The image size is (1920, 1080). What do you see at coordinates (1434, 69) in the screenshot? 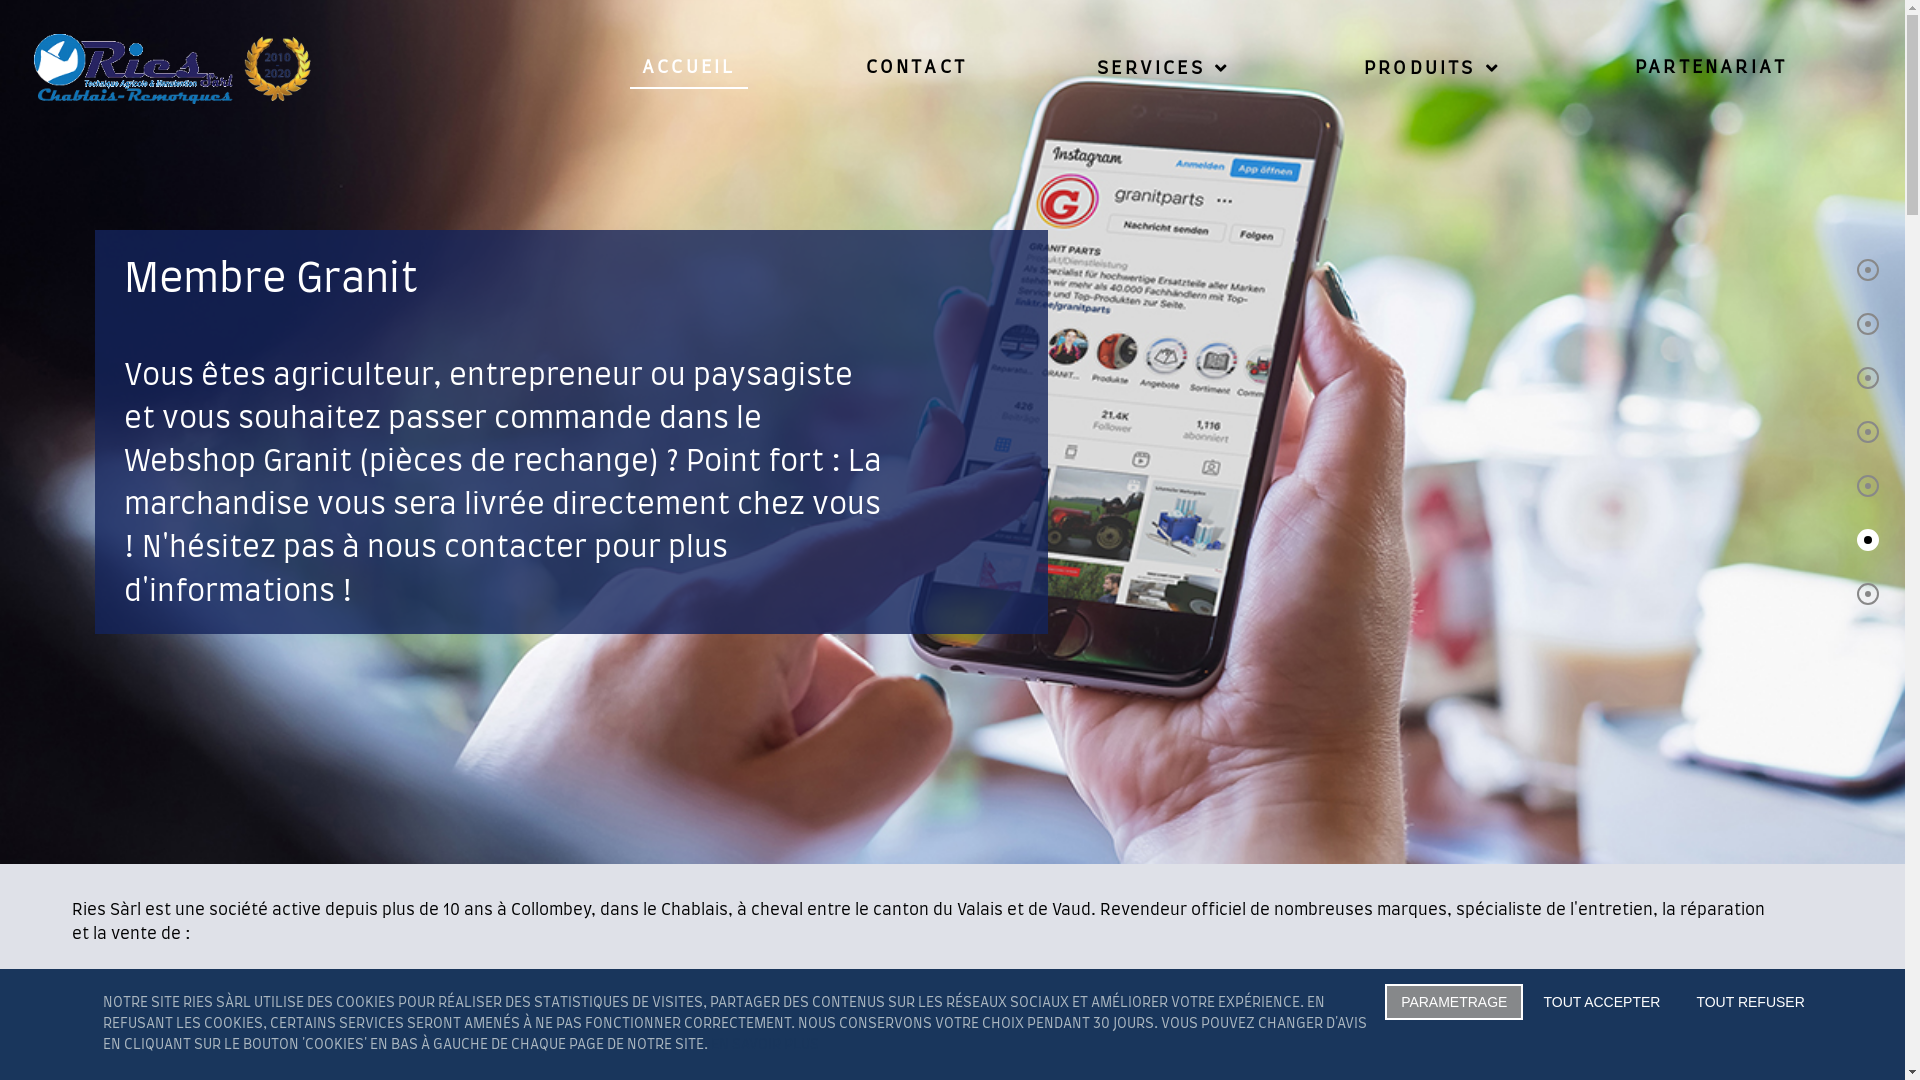
I see `PRODUITS` at bounding box center [1434, 69].